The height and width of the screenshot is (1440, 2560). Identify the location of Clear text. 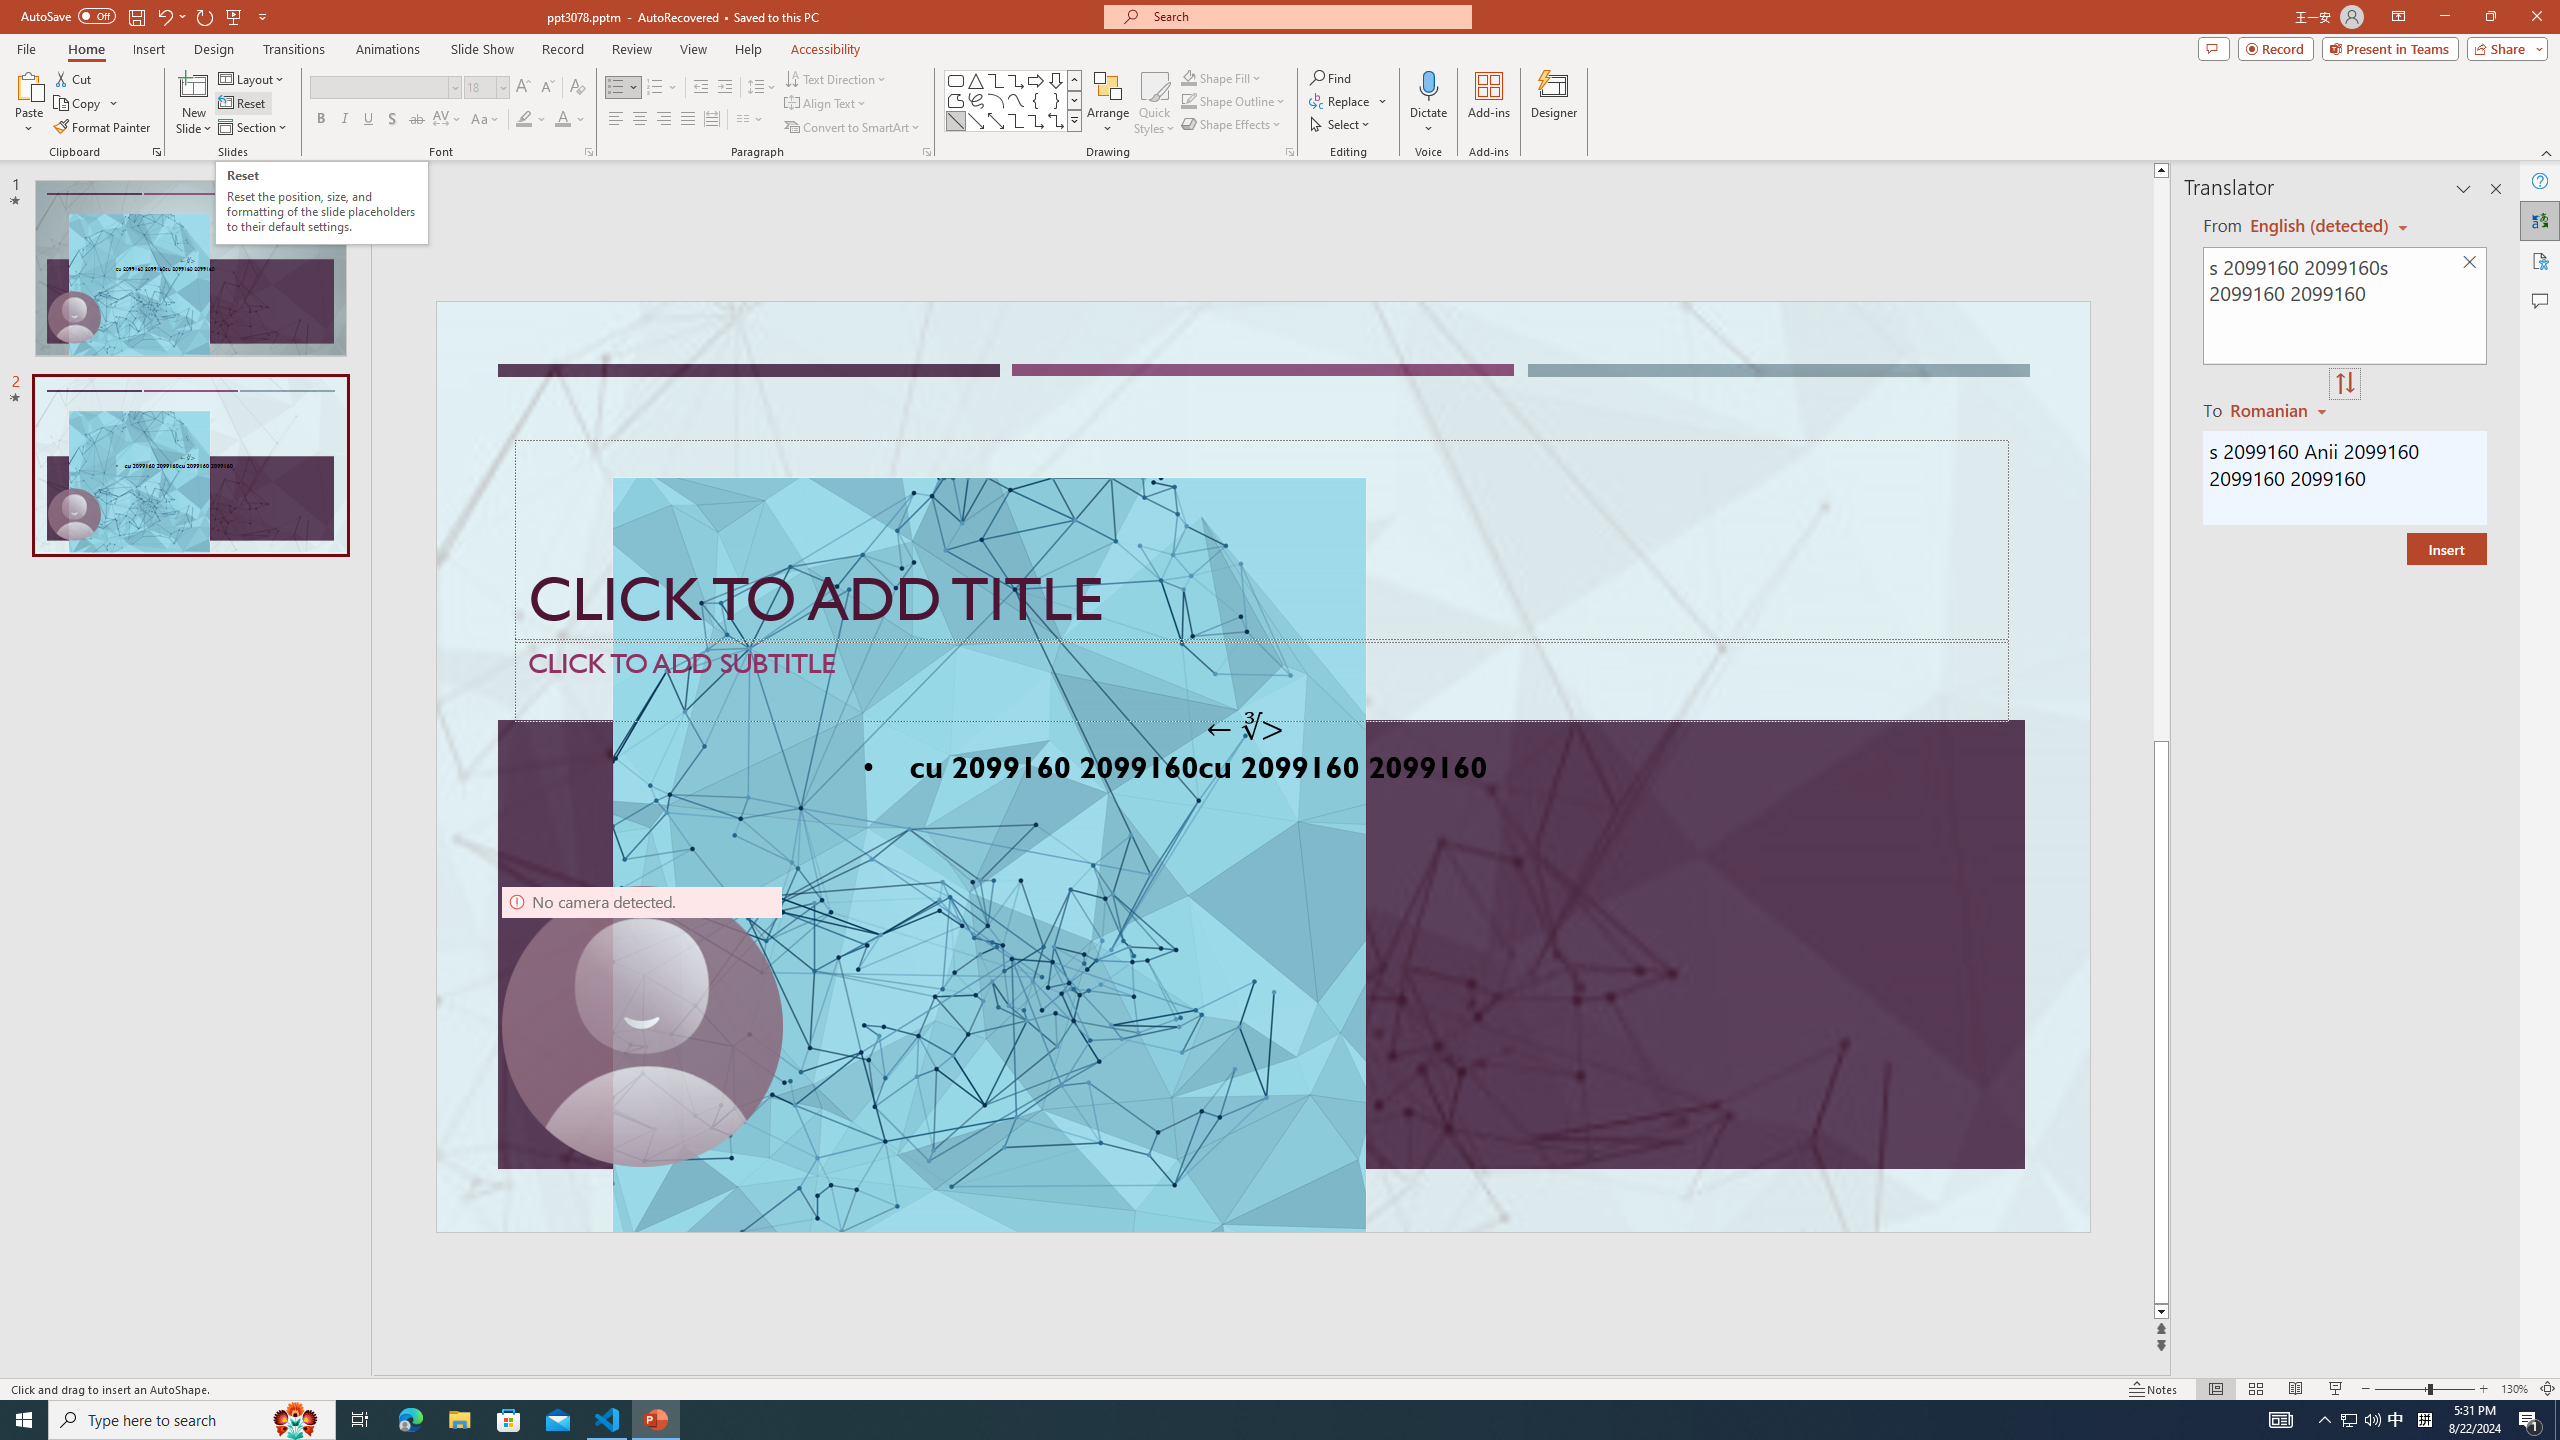
(2470, 263).